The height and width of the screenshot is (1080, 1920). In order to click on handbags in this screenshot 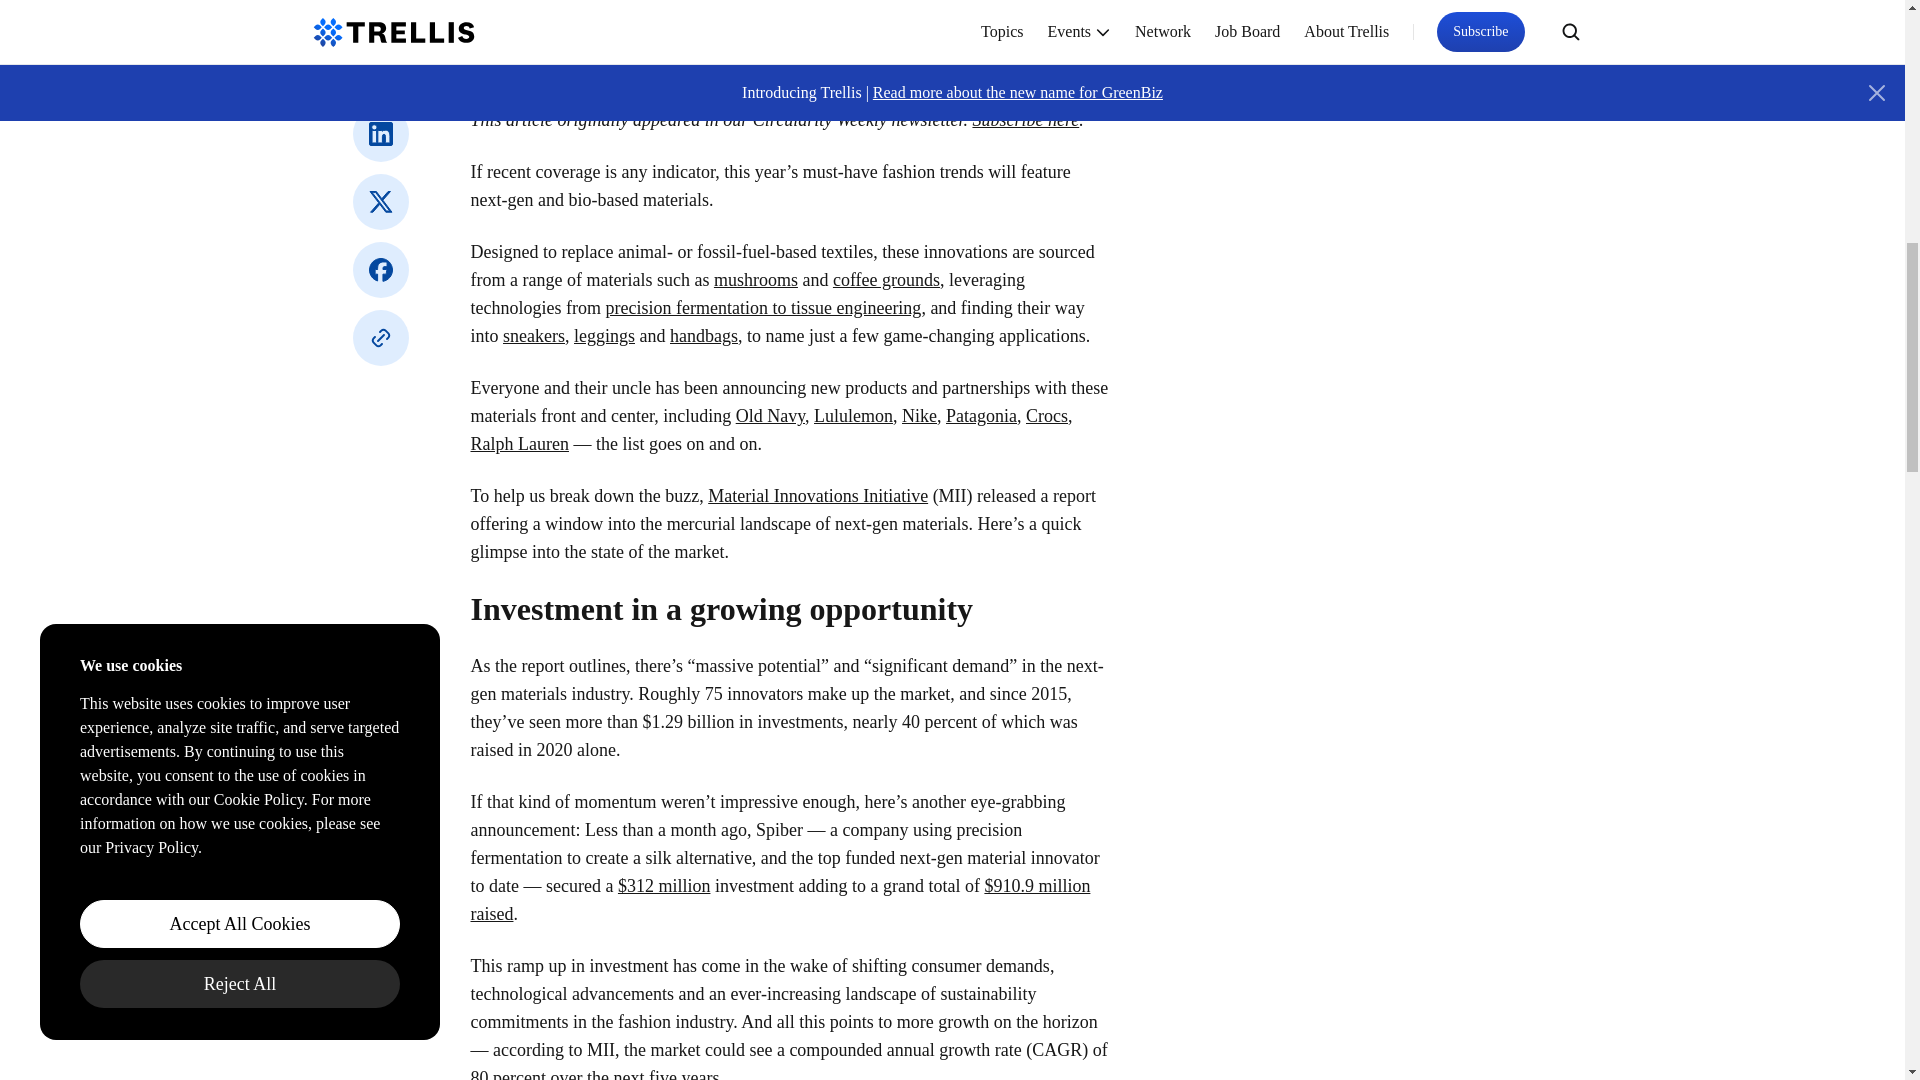, I will do `click(704, 336)`.